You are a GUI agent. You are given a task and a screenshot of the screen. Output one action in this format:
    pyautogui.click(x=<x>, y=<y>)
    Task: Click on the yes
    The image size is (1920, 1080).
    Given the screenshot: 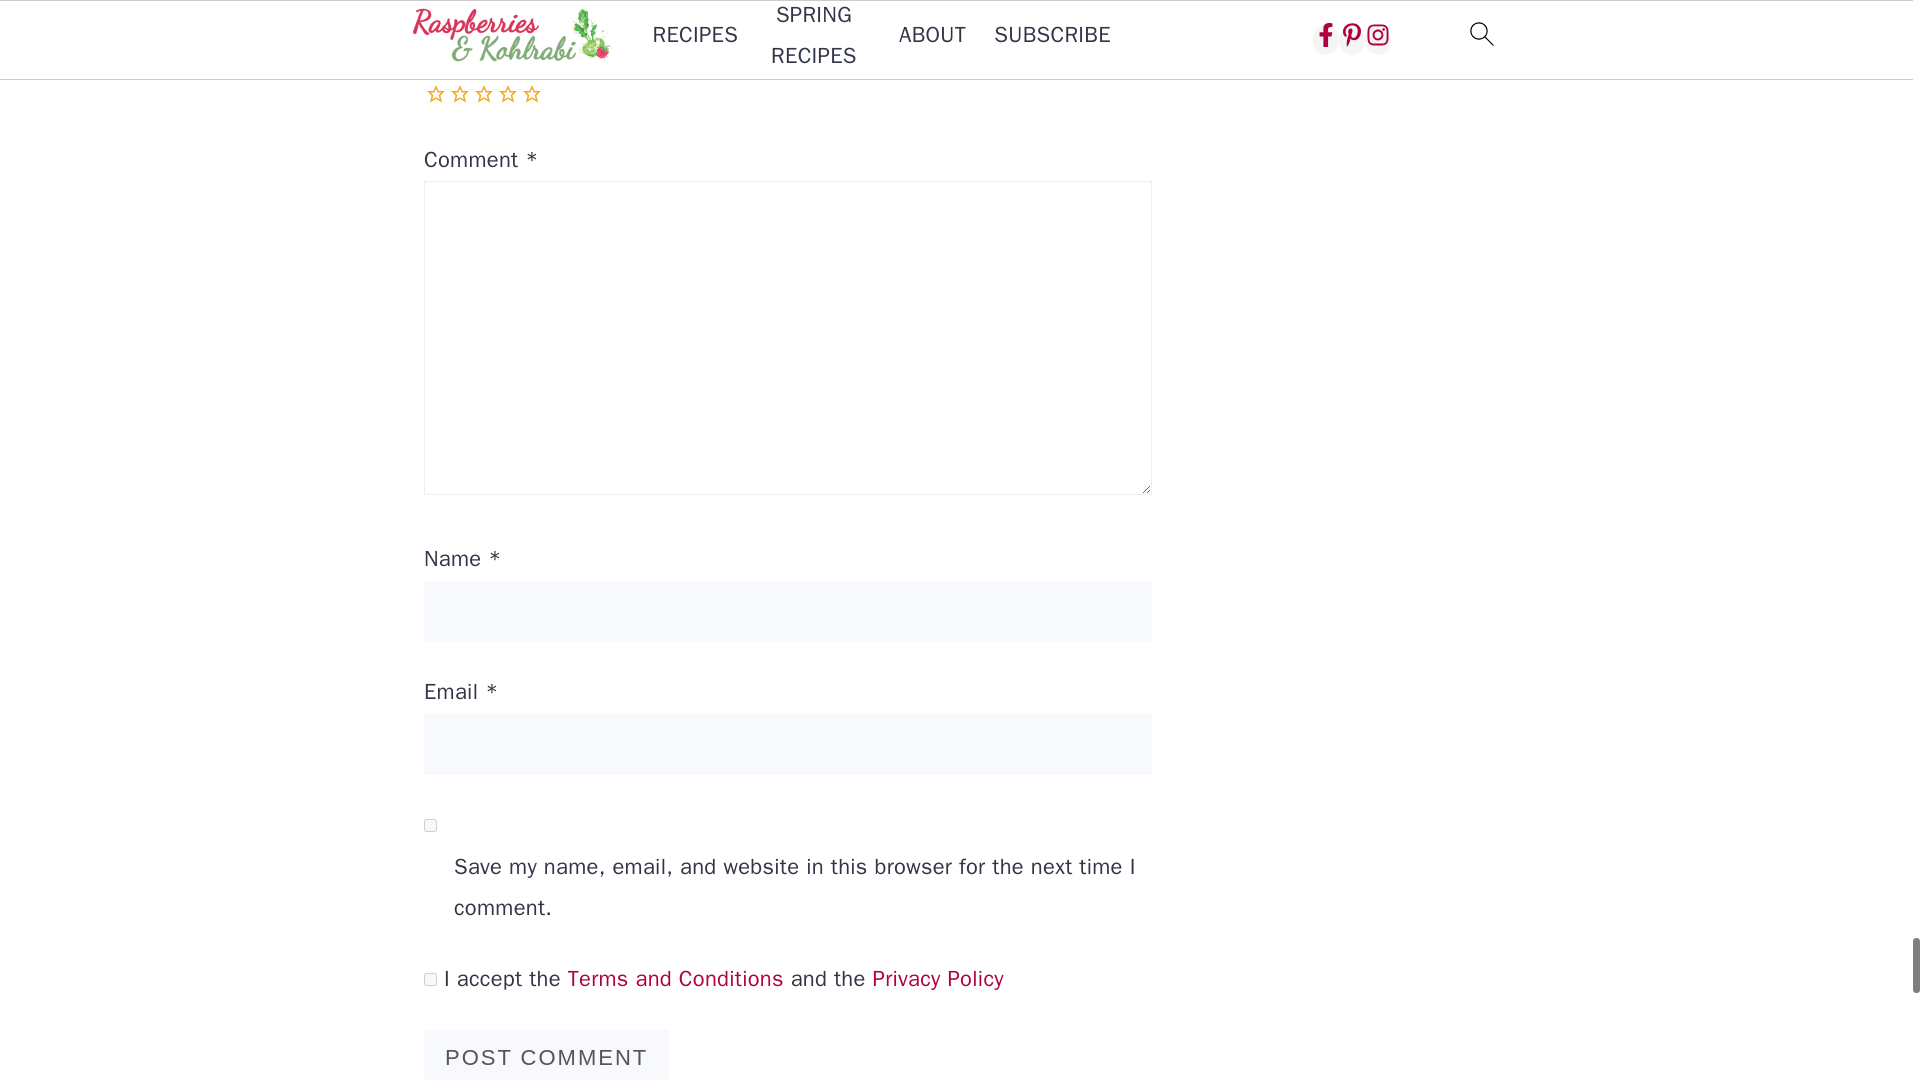 What is the action you would take?
    pyautogui.click(x=430, y=824)
    